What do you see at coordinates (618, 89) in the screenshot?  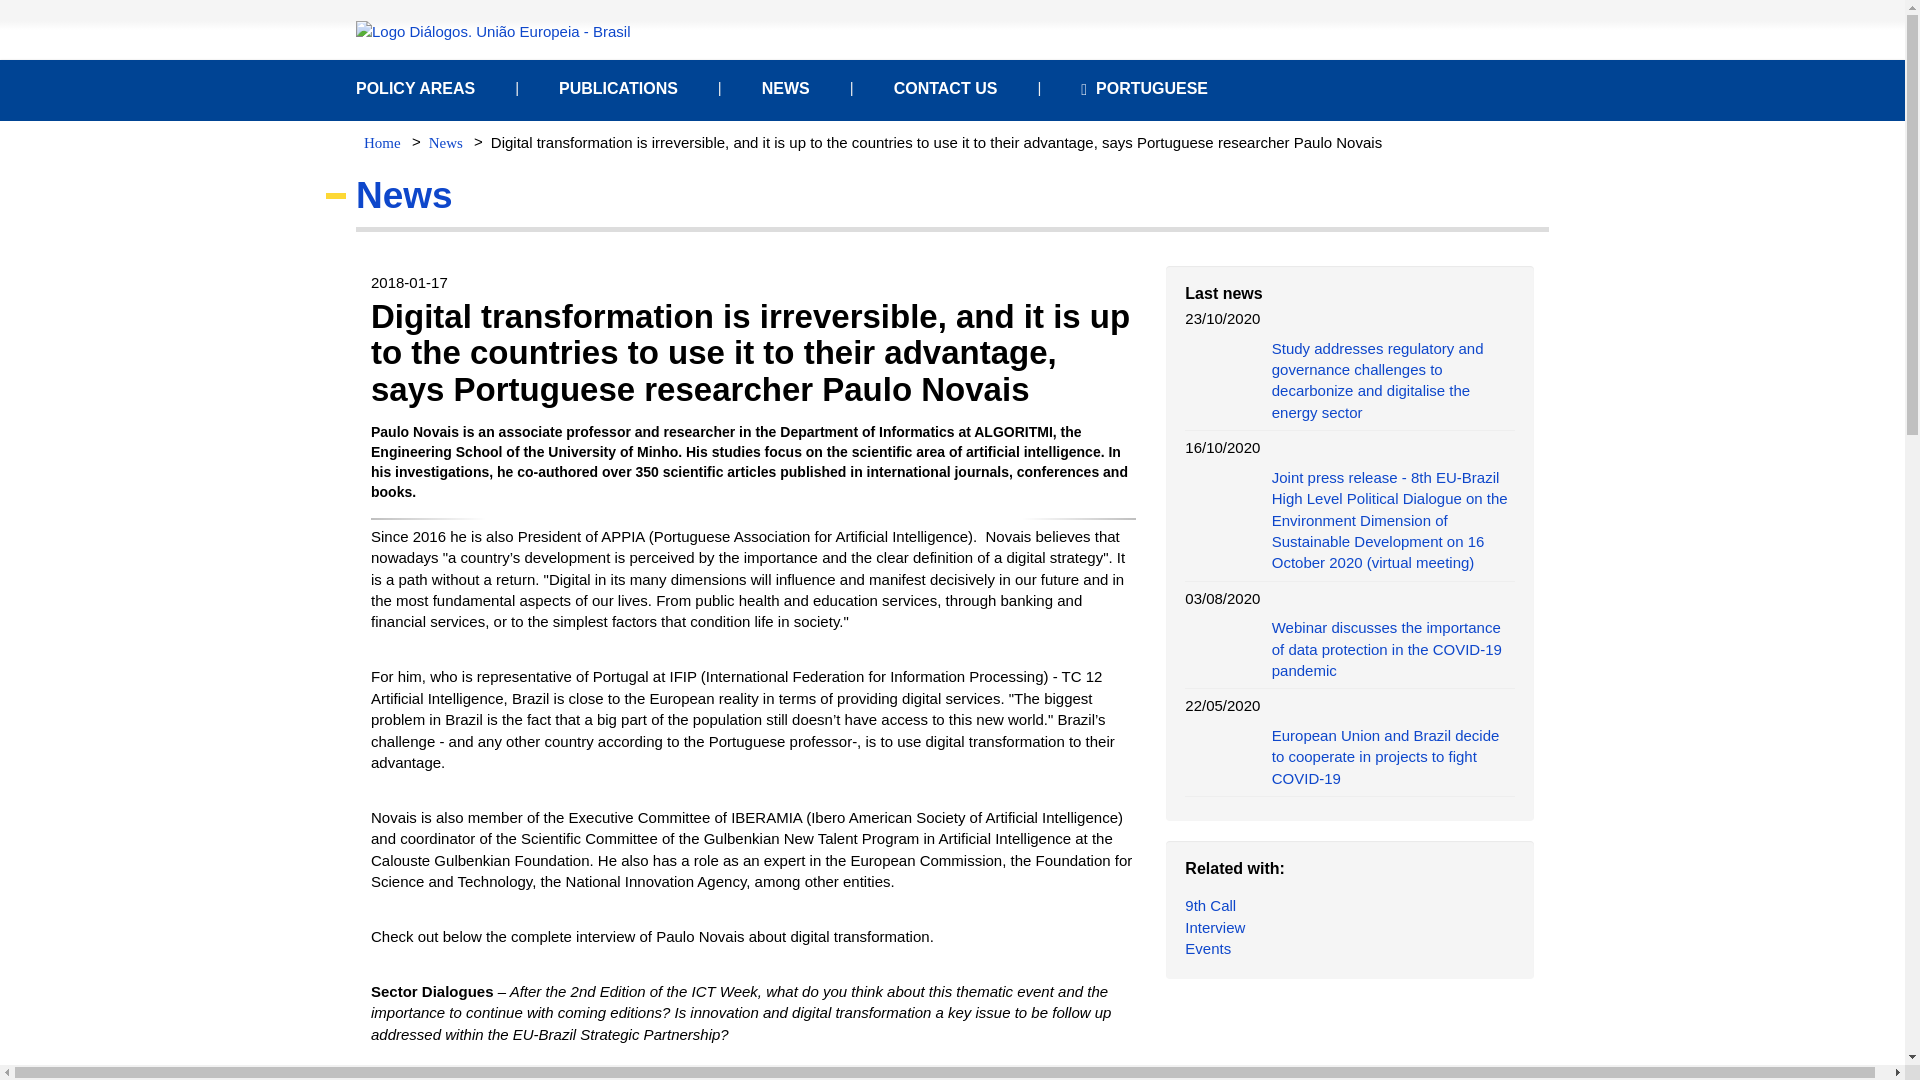 I see `PUBLICATIONS` at bounding box center [618, 89].